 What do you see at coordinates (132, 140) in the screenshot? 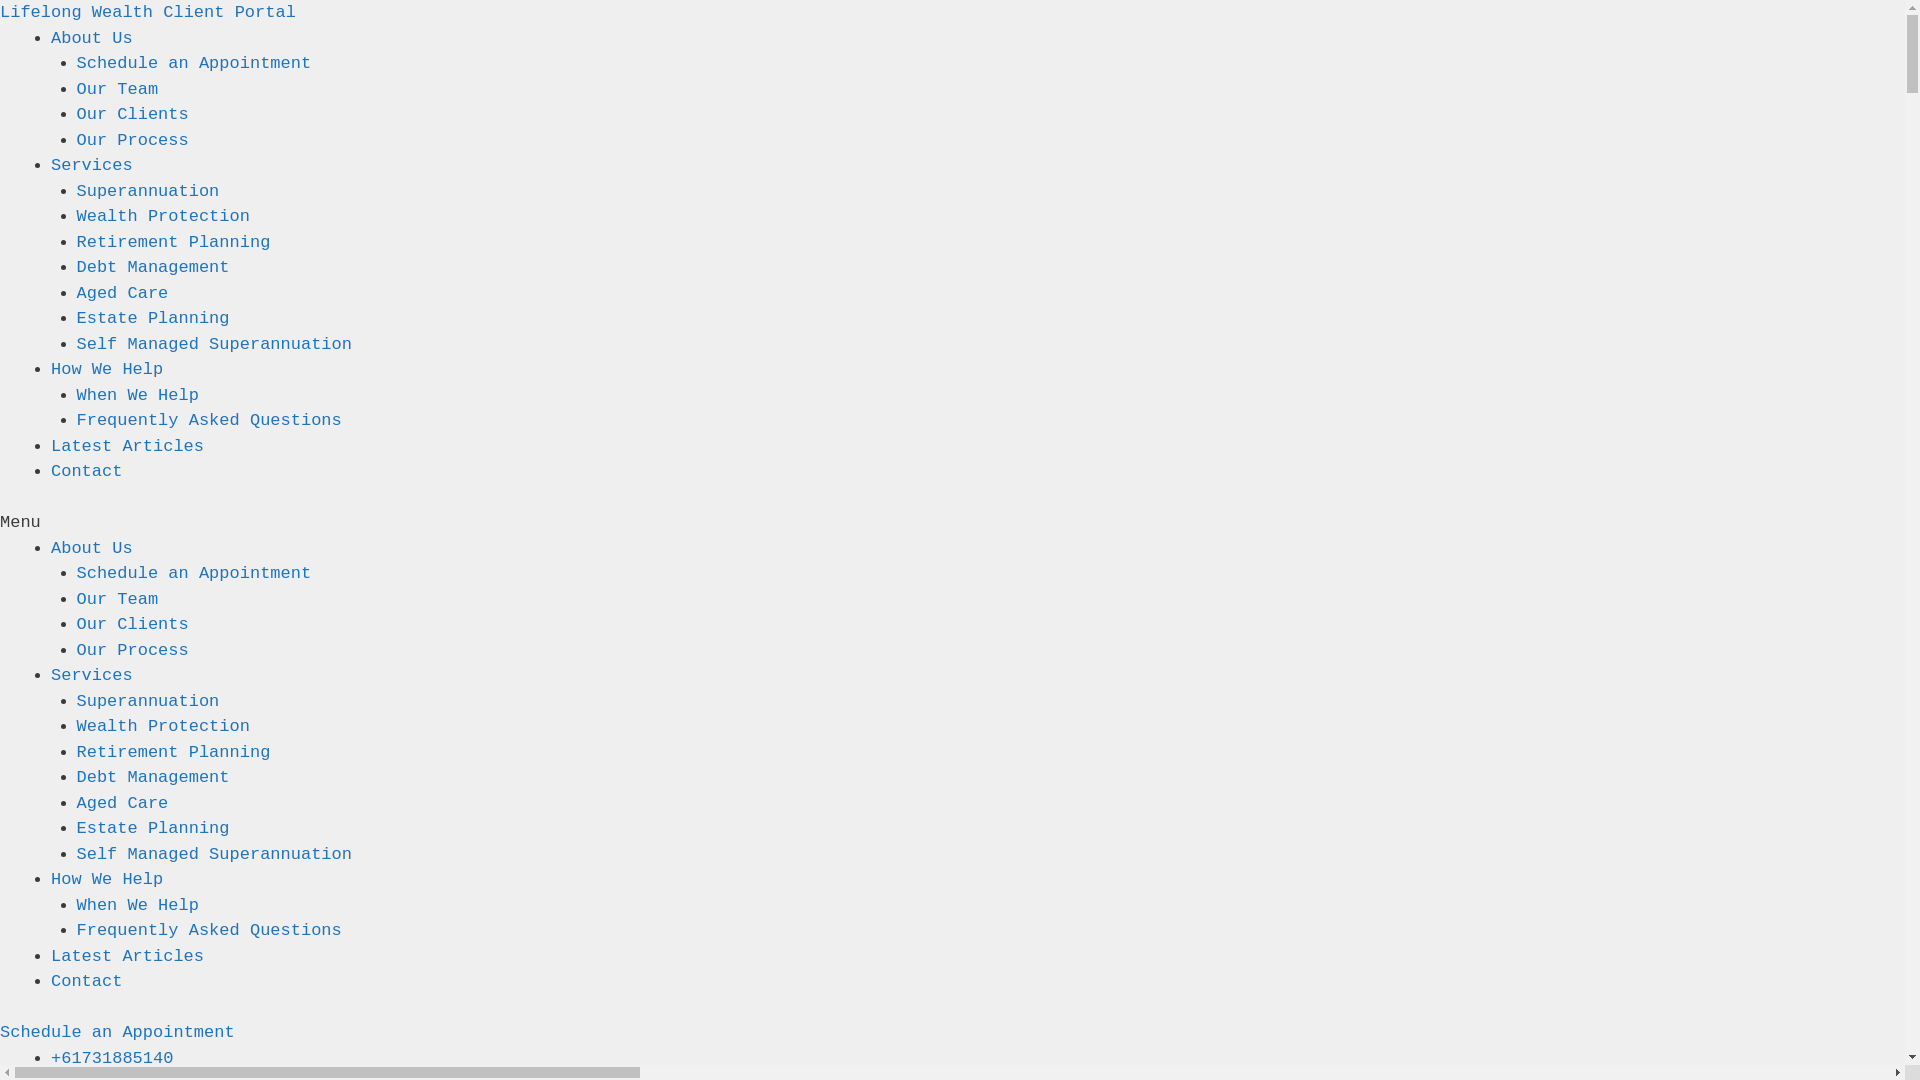
I see `Our Process` at bounding box center [132, 140].